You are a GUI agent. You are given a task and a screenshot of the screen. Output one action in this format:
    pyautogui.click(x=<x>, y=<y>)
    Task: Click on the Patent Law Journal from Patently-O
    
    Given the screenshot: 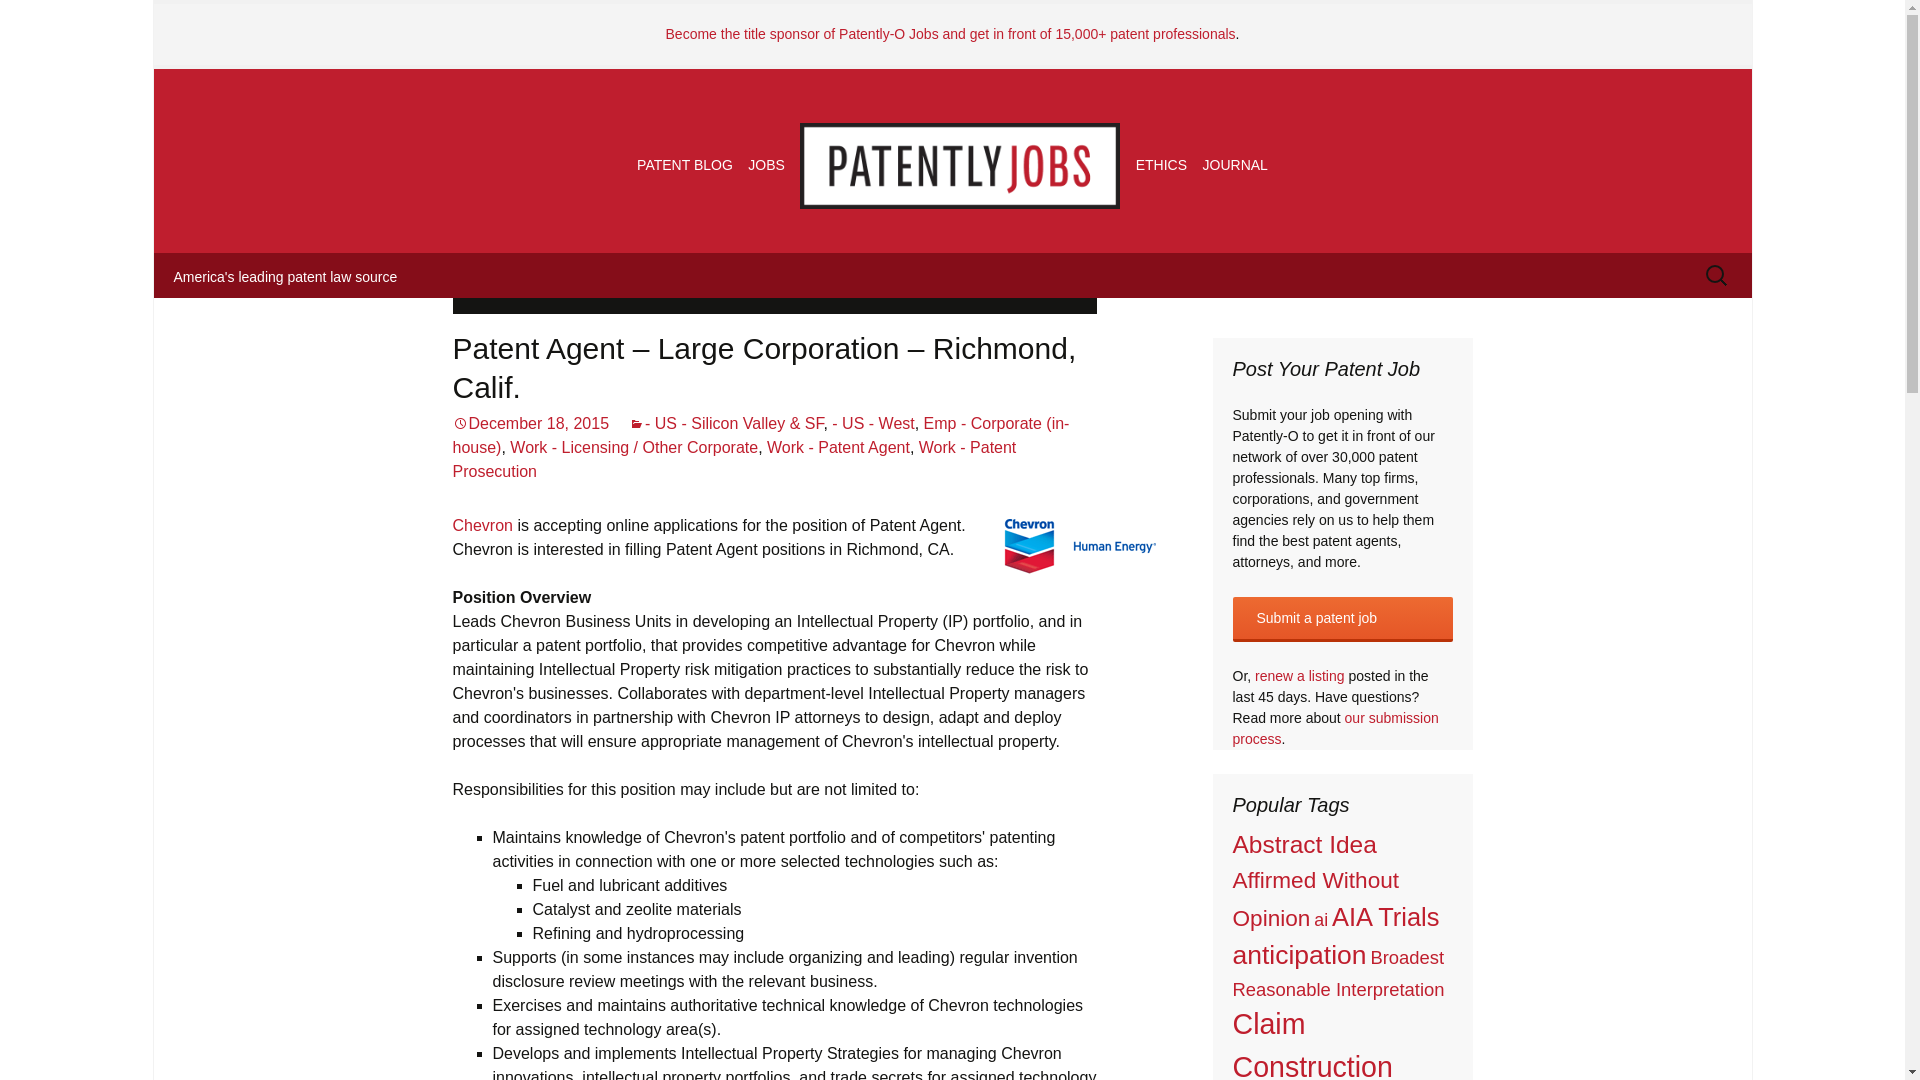 What is the action you would take?
    pyautogui.click(x=1235, y=164)
    